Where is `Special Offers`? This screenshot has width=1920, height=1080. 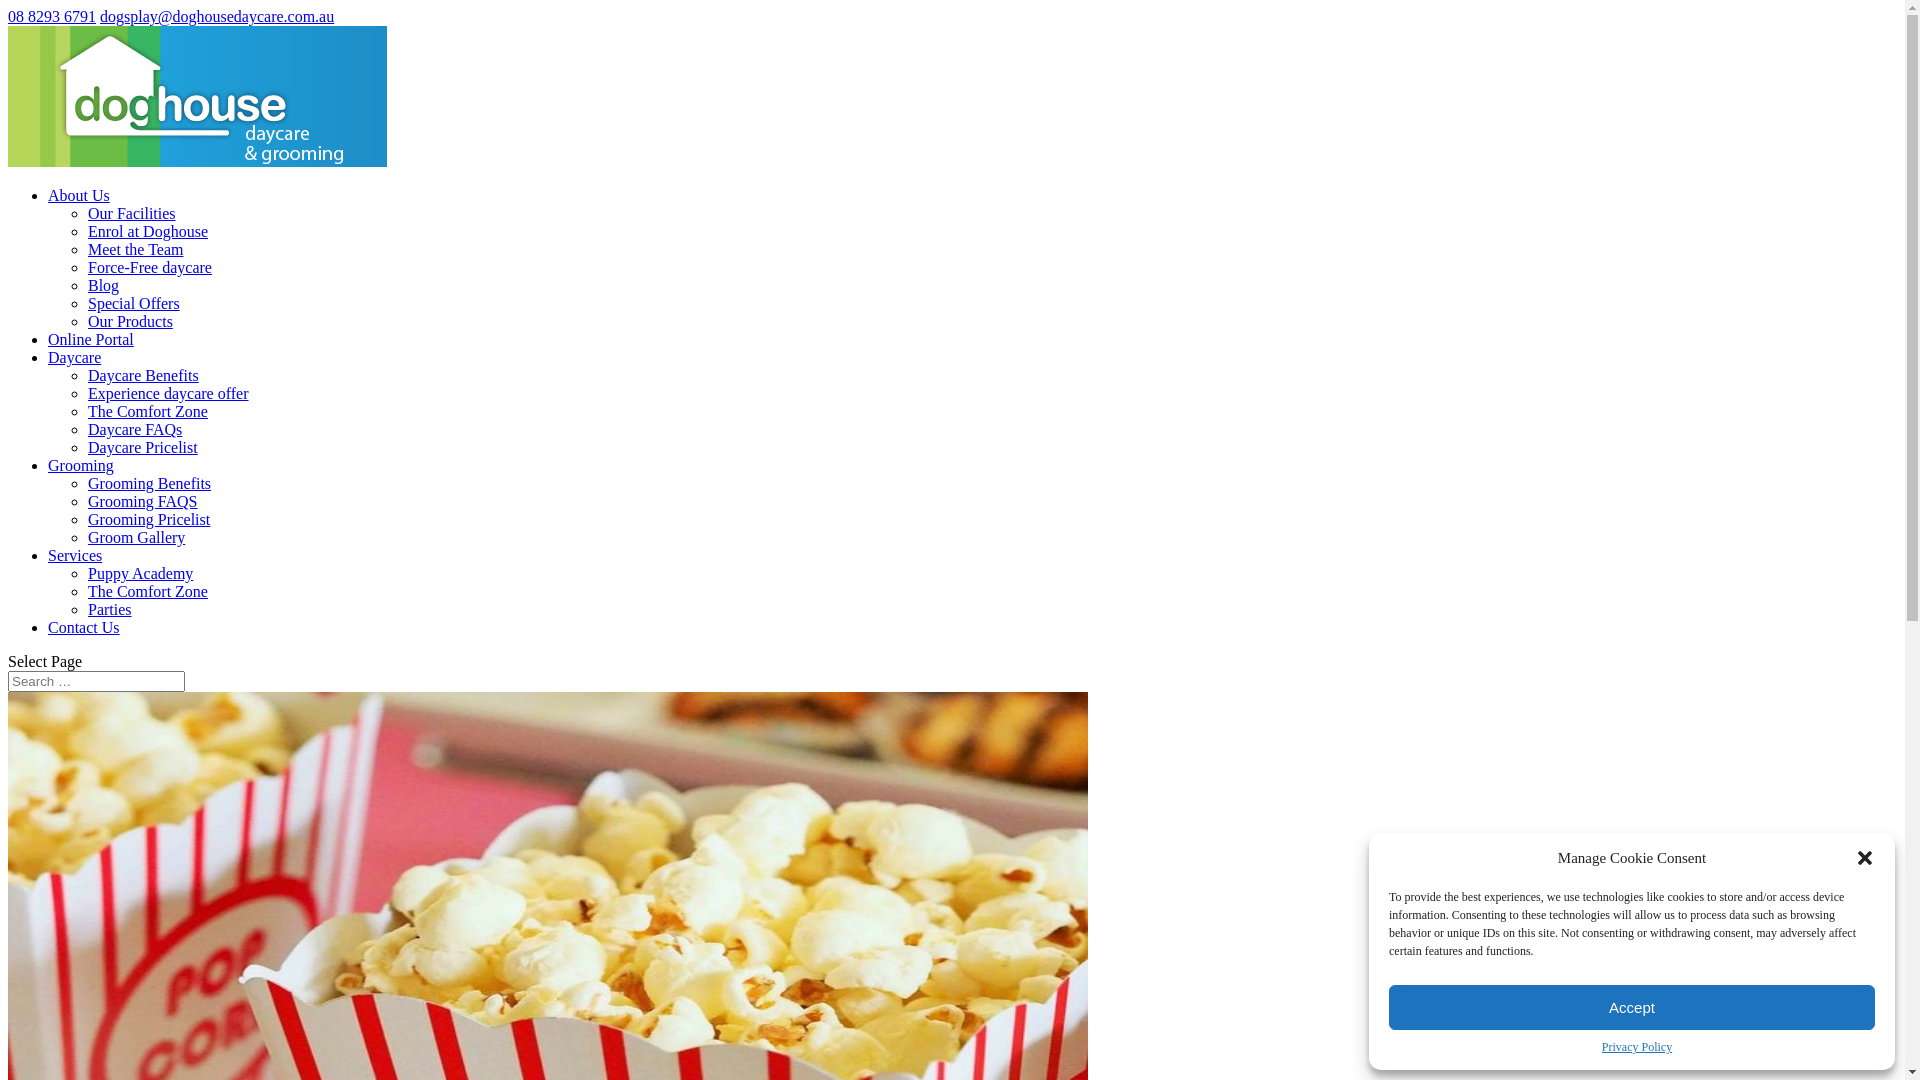 Special Offers is located at coordinates (134, 303).